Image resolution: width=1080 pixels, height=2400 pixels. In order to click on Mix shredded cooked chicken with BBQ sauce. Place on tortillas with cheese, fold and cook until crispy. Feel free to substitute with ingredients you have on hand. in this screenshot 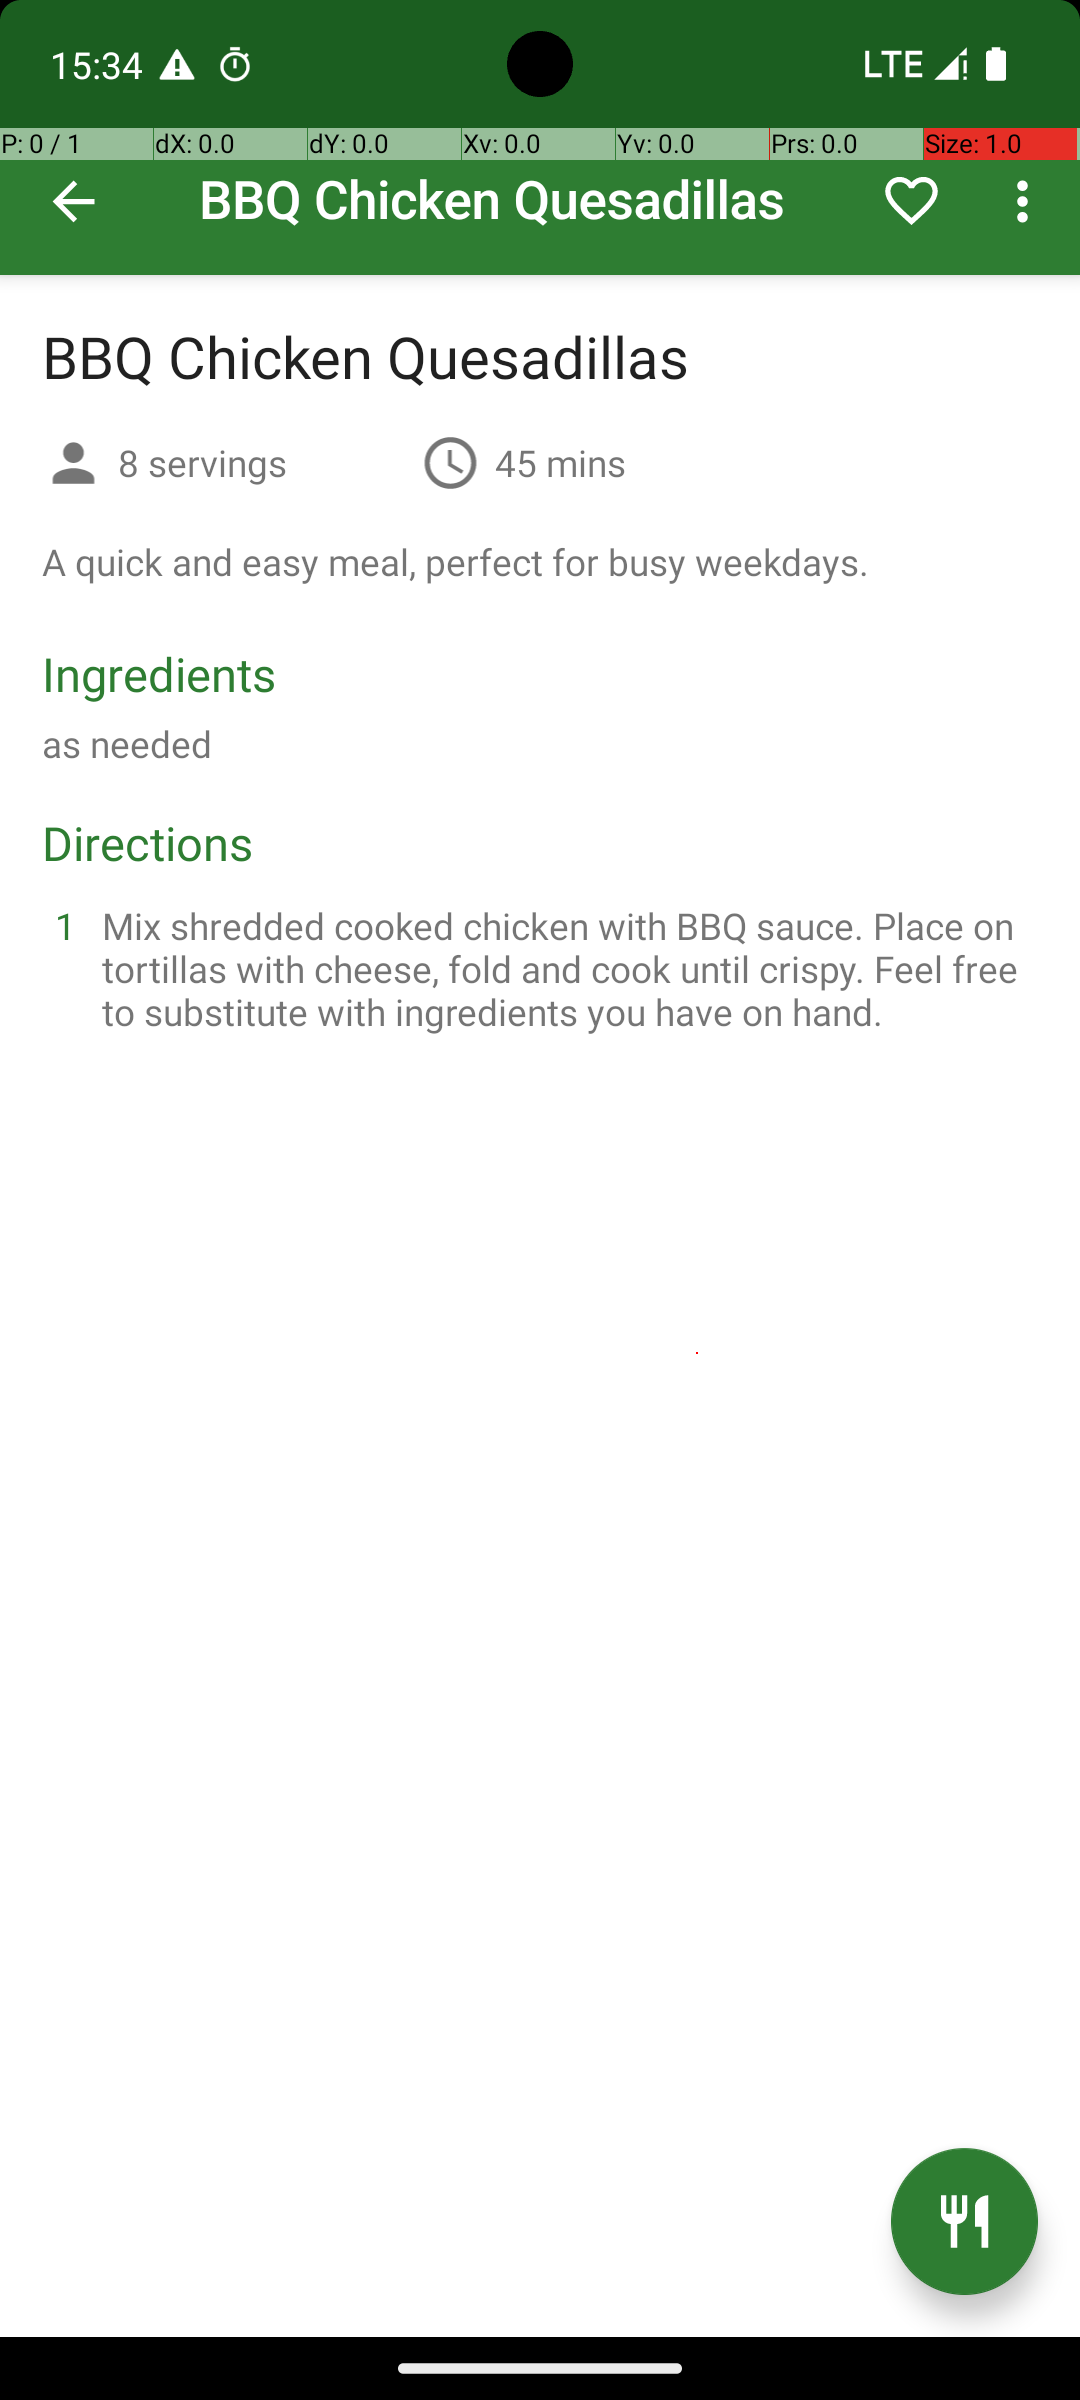, I will do `click(564, 968)`.